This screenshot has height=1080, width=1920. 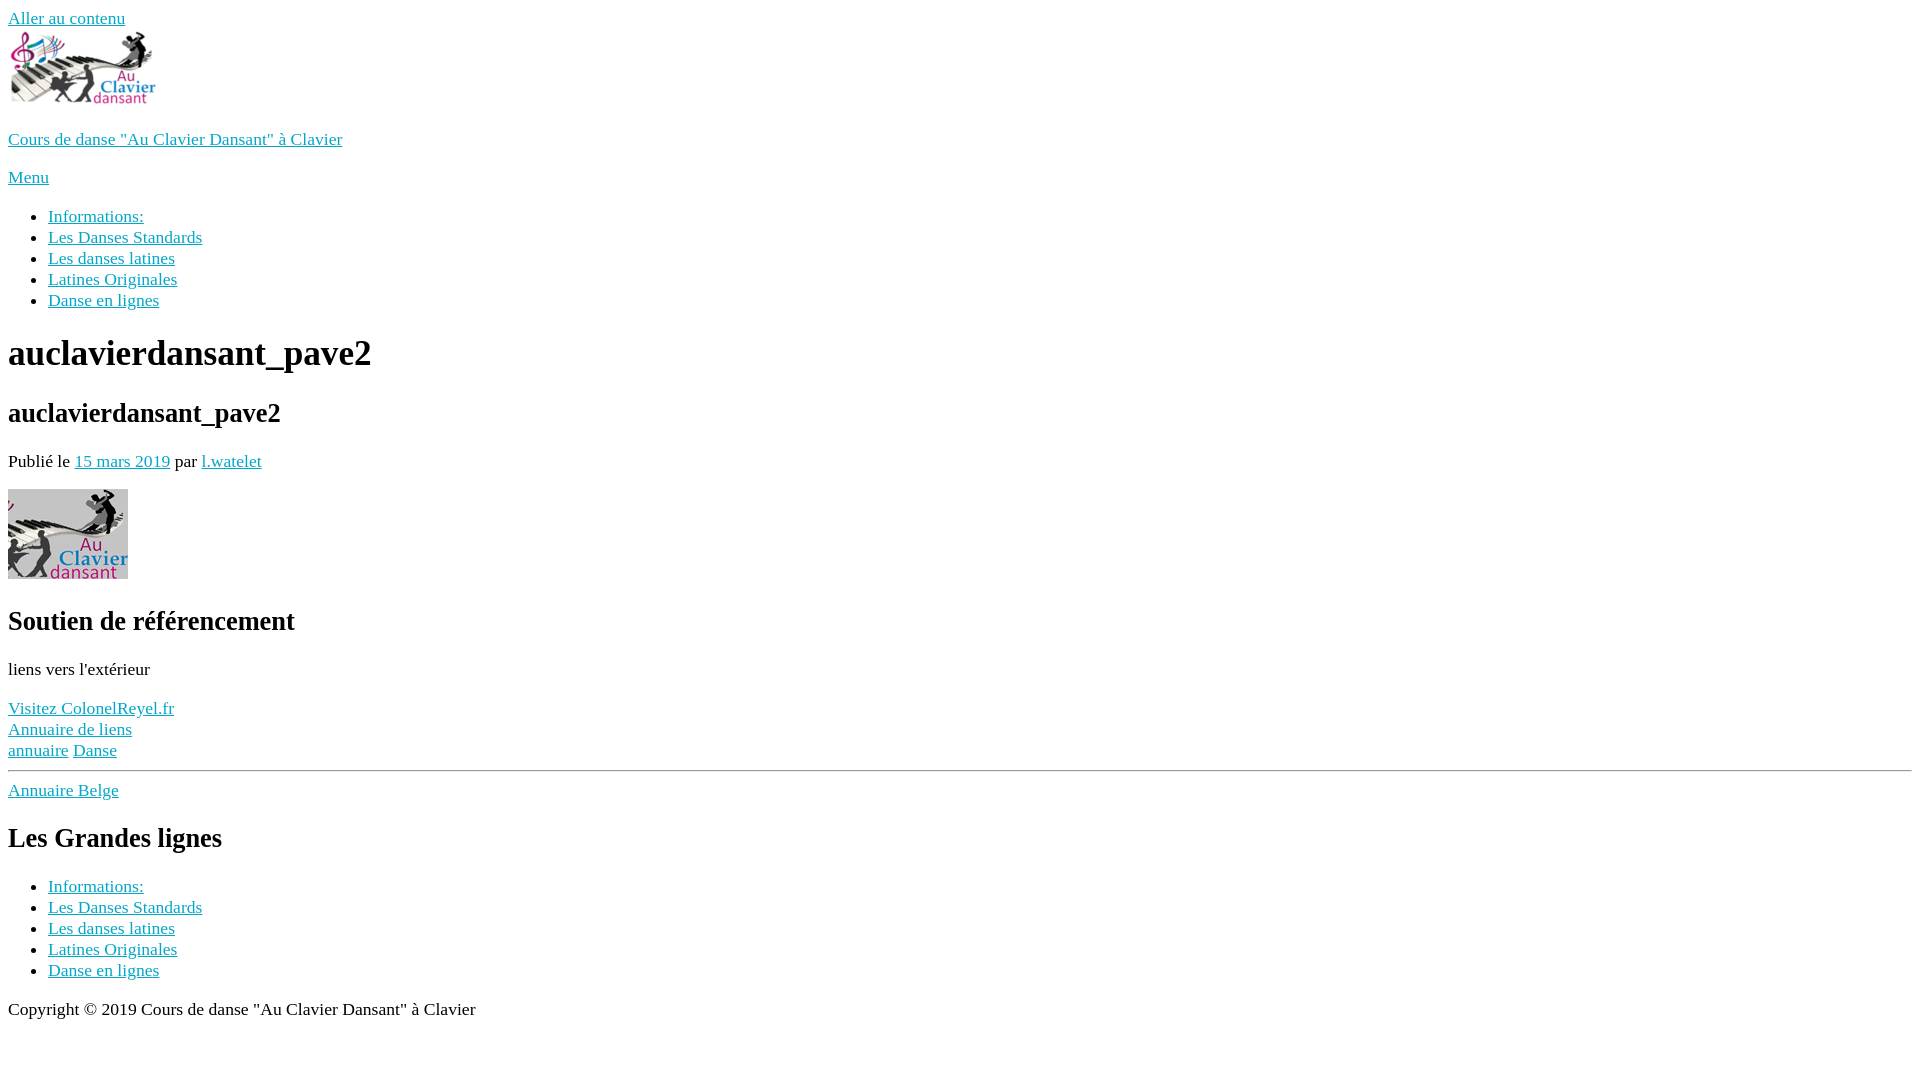 I want to click on Les danses latines, so click(x=112, y=258).